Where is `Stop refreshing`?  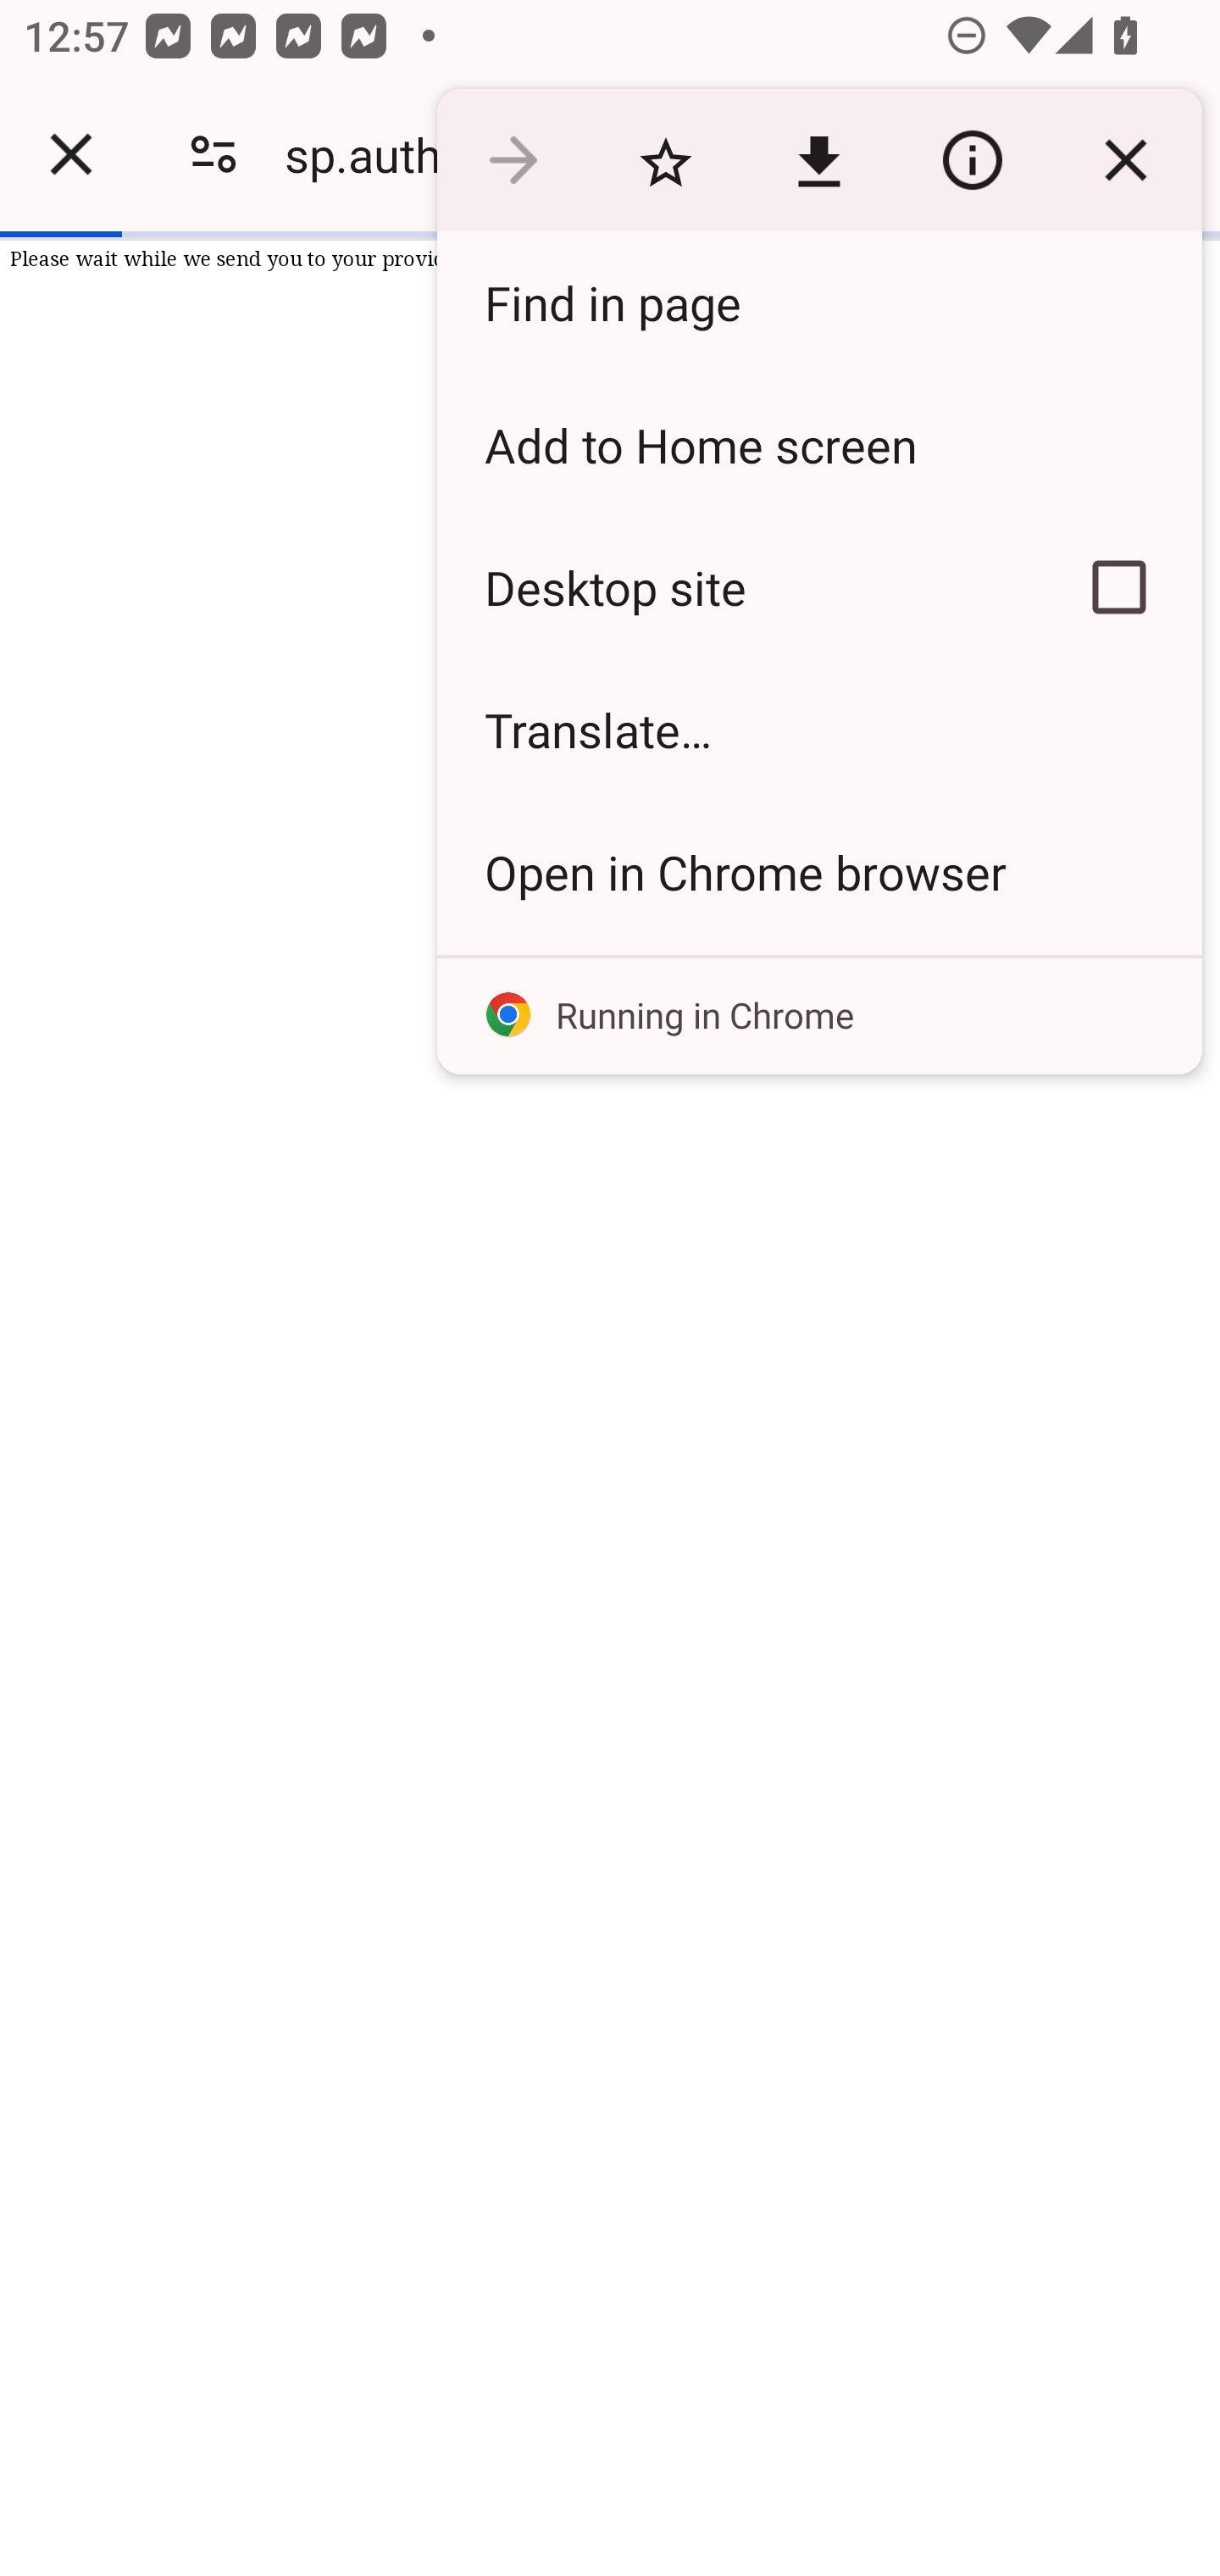 Stop refreshing is located at coordinates (1125, 161).